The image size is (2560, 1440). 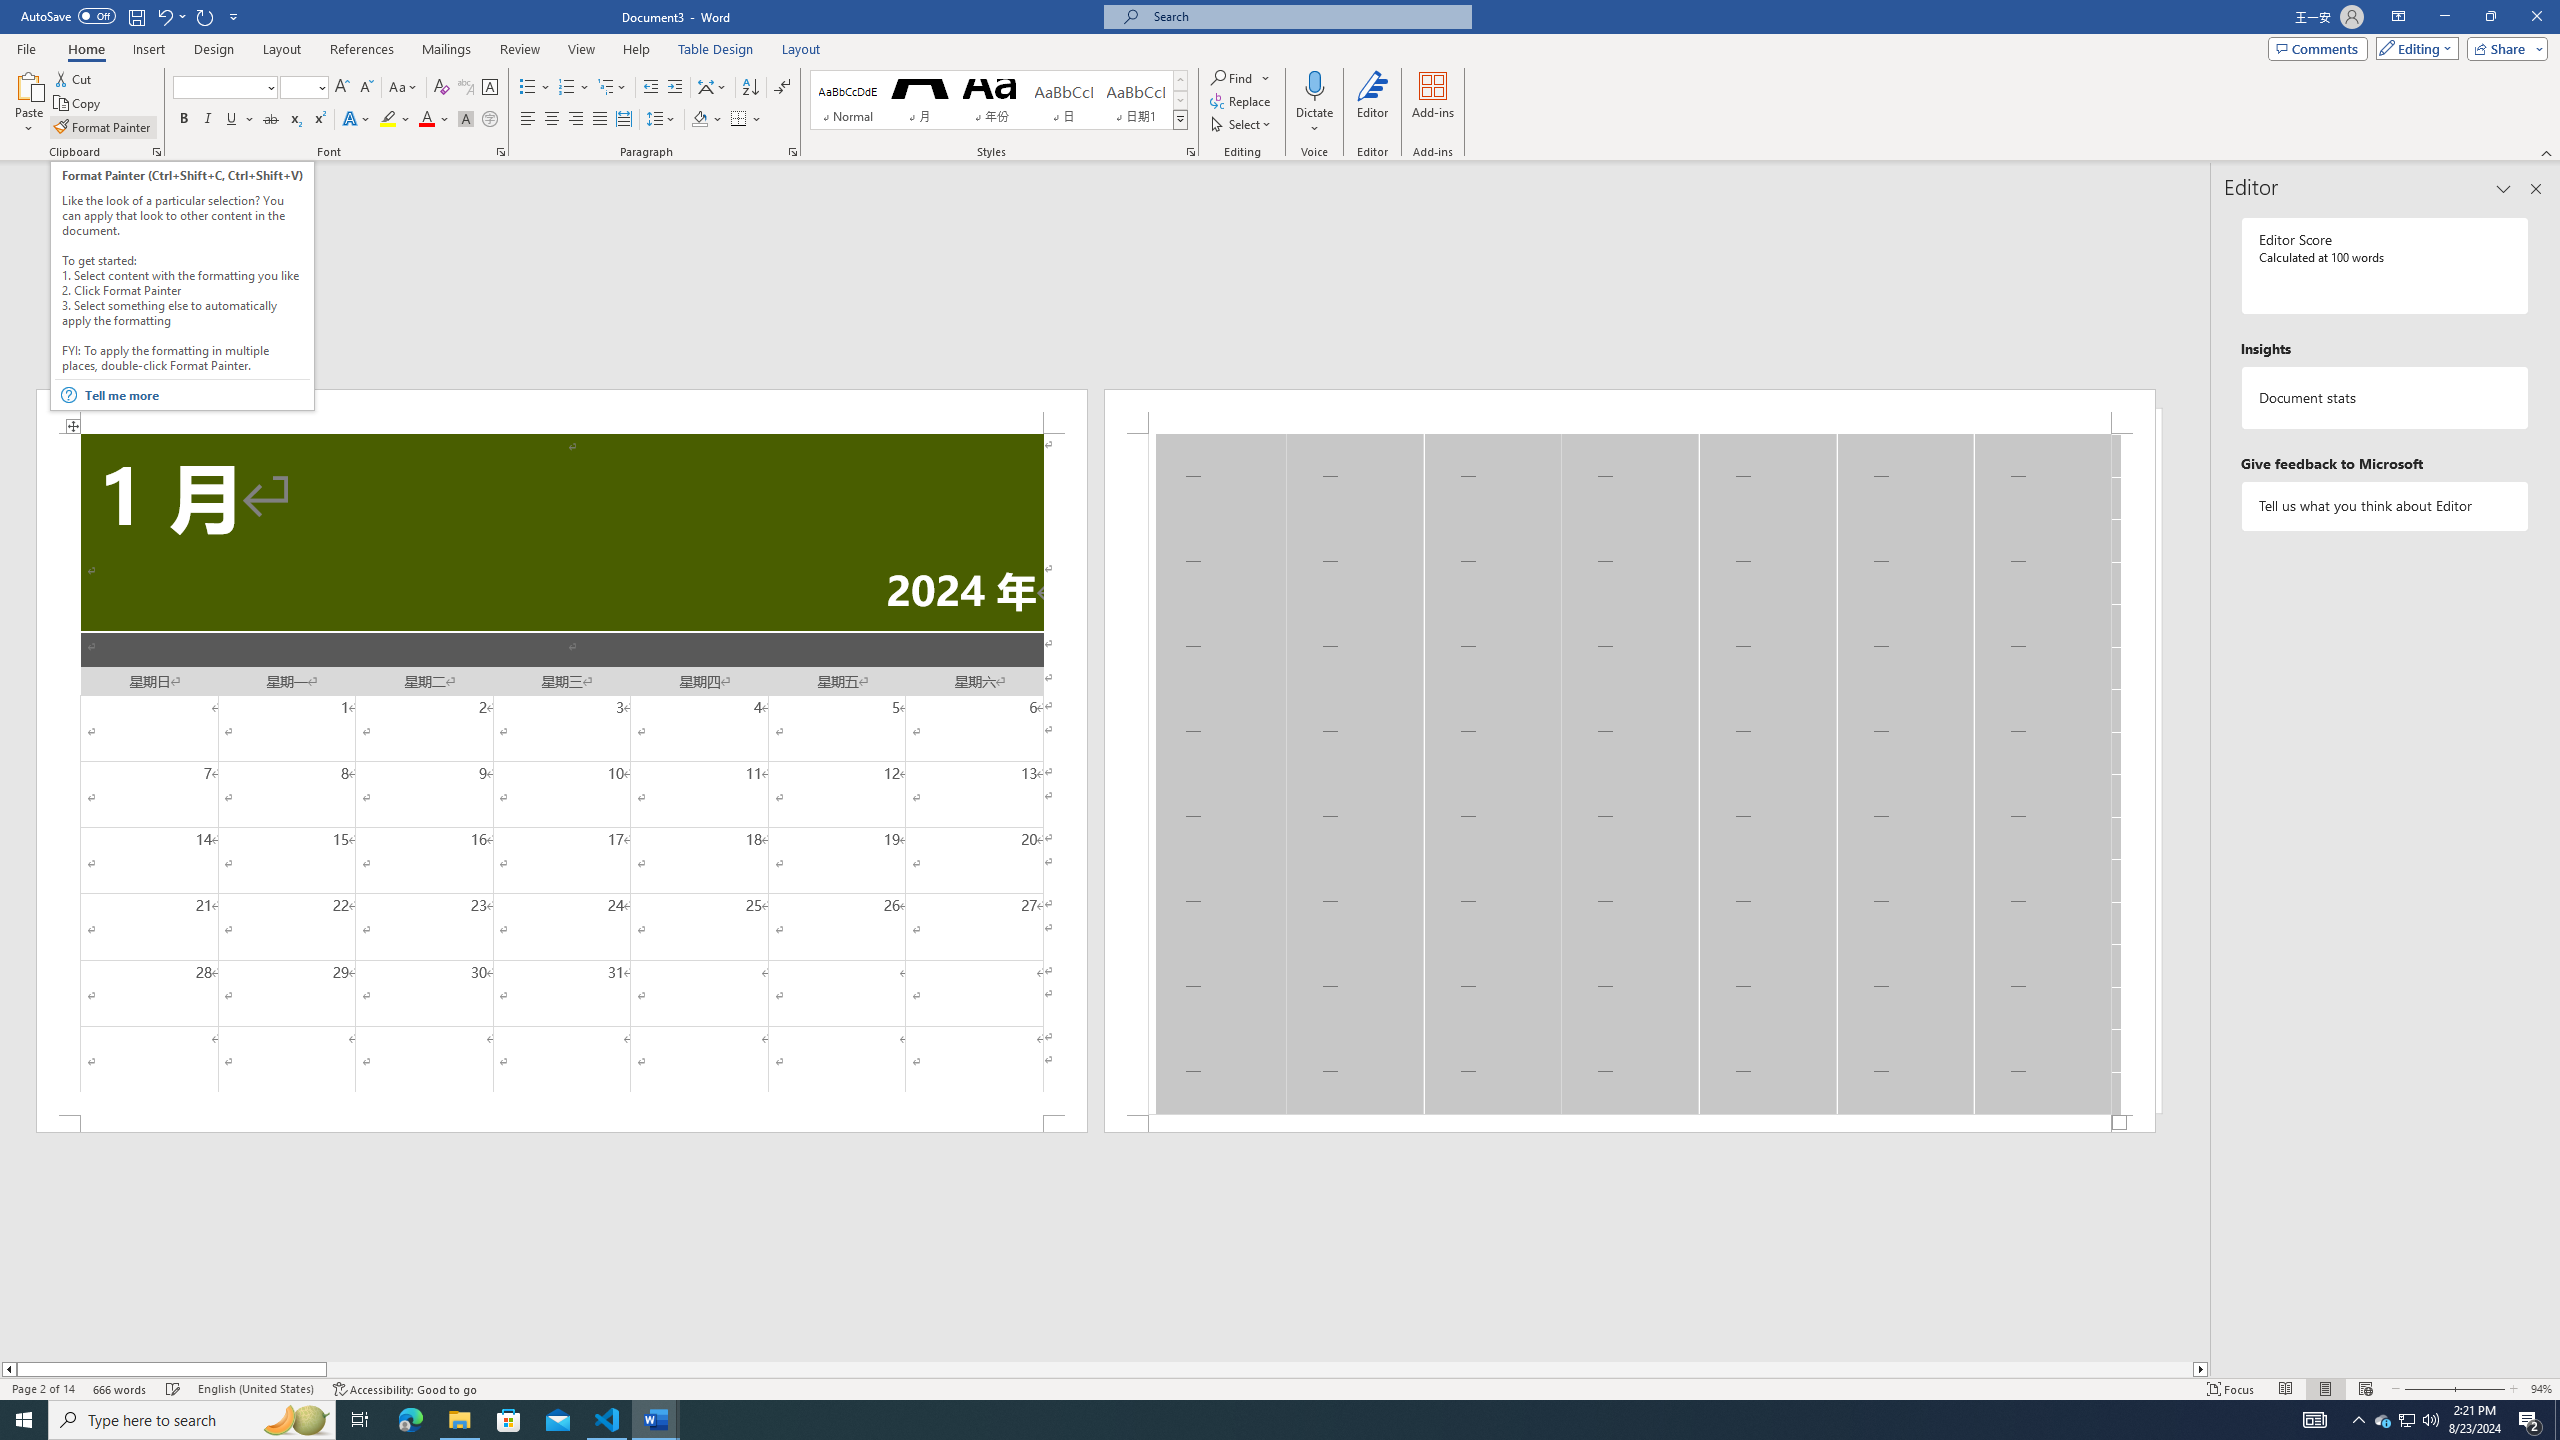 I want to click on Font Color RGB(255, 0, 0), so click(x=426, y=120).